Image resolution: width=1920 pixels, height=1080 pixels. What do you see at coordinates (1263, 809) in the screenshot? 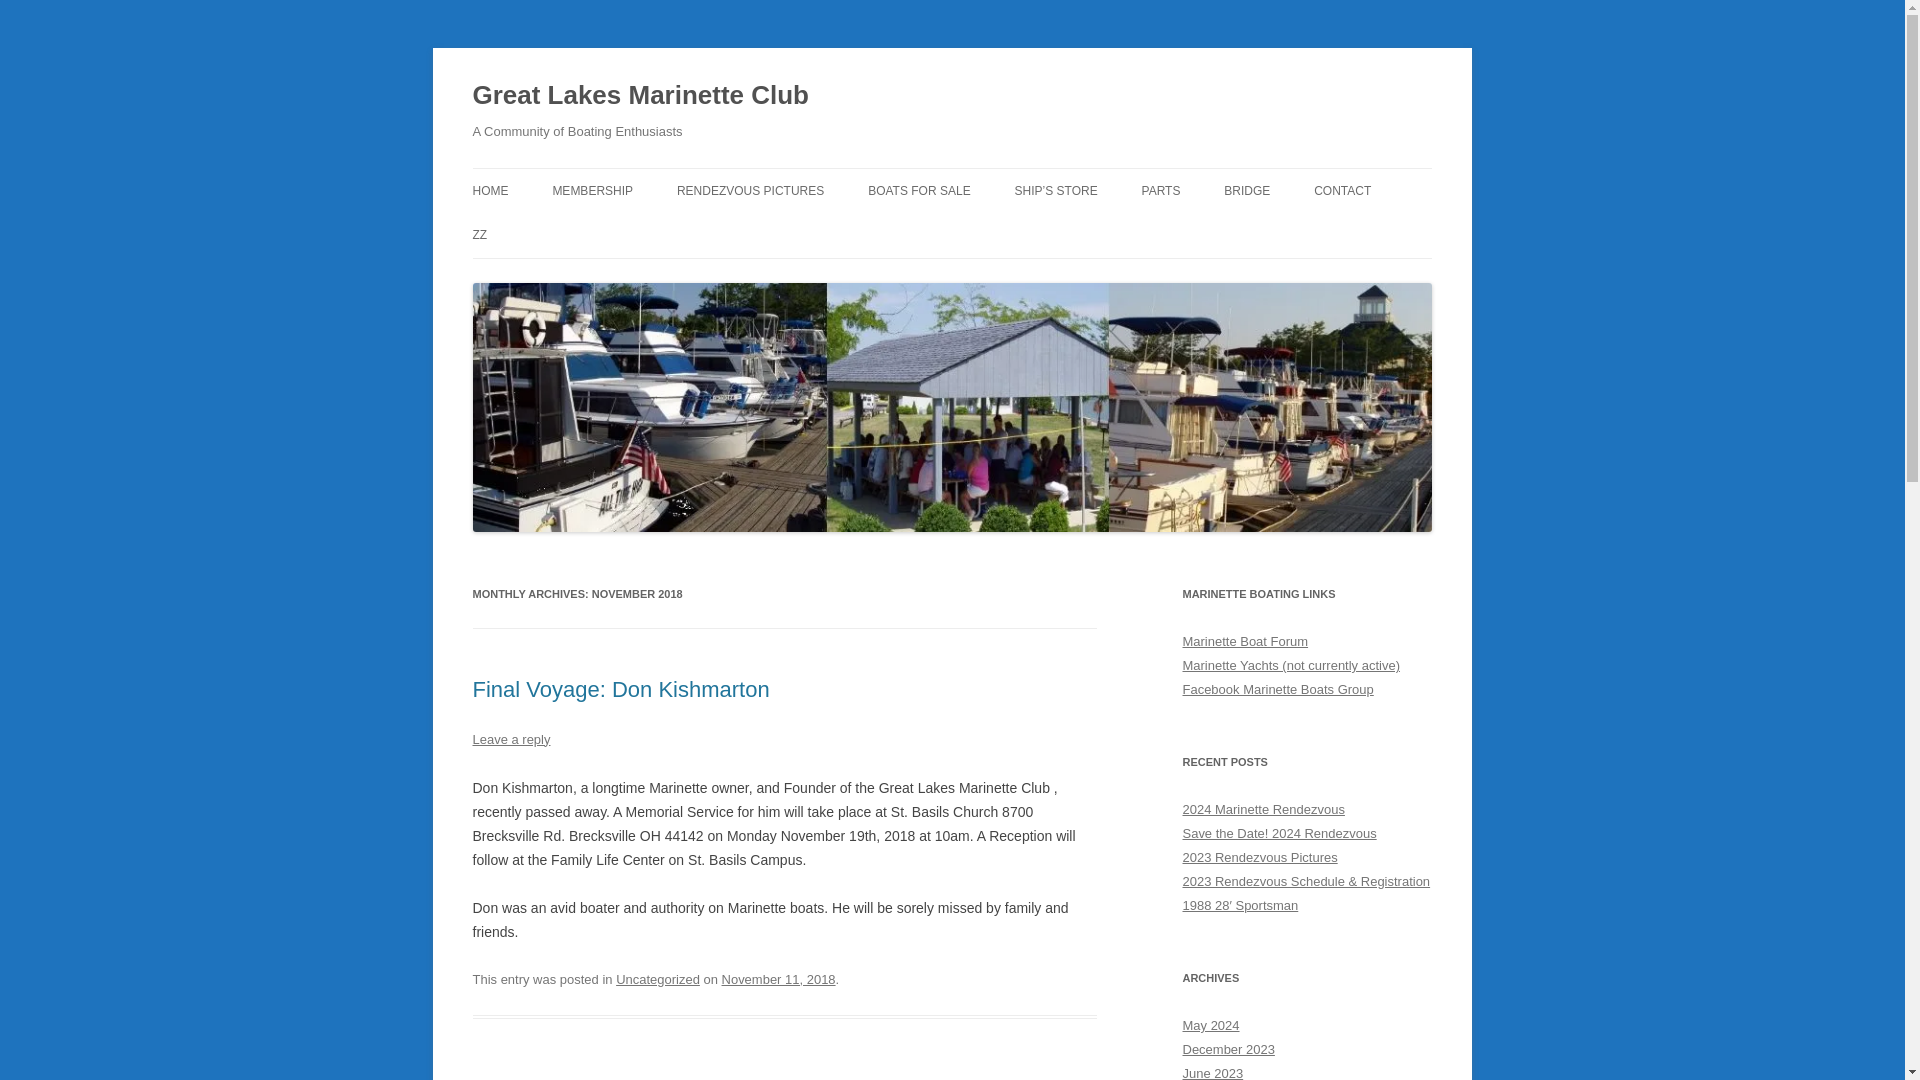
I see `2024 Marinette Rendezvous` at bounding box center [1263, 809].